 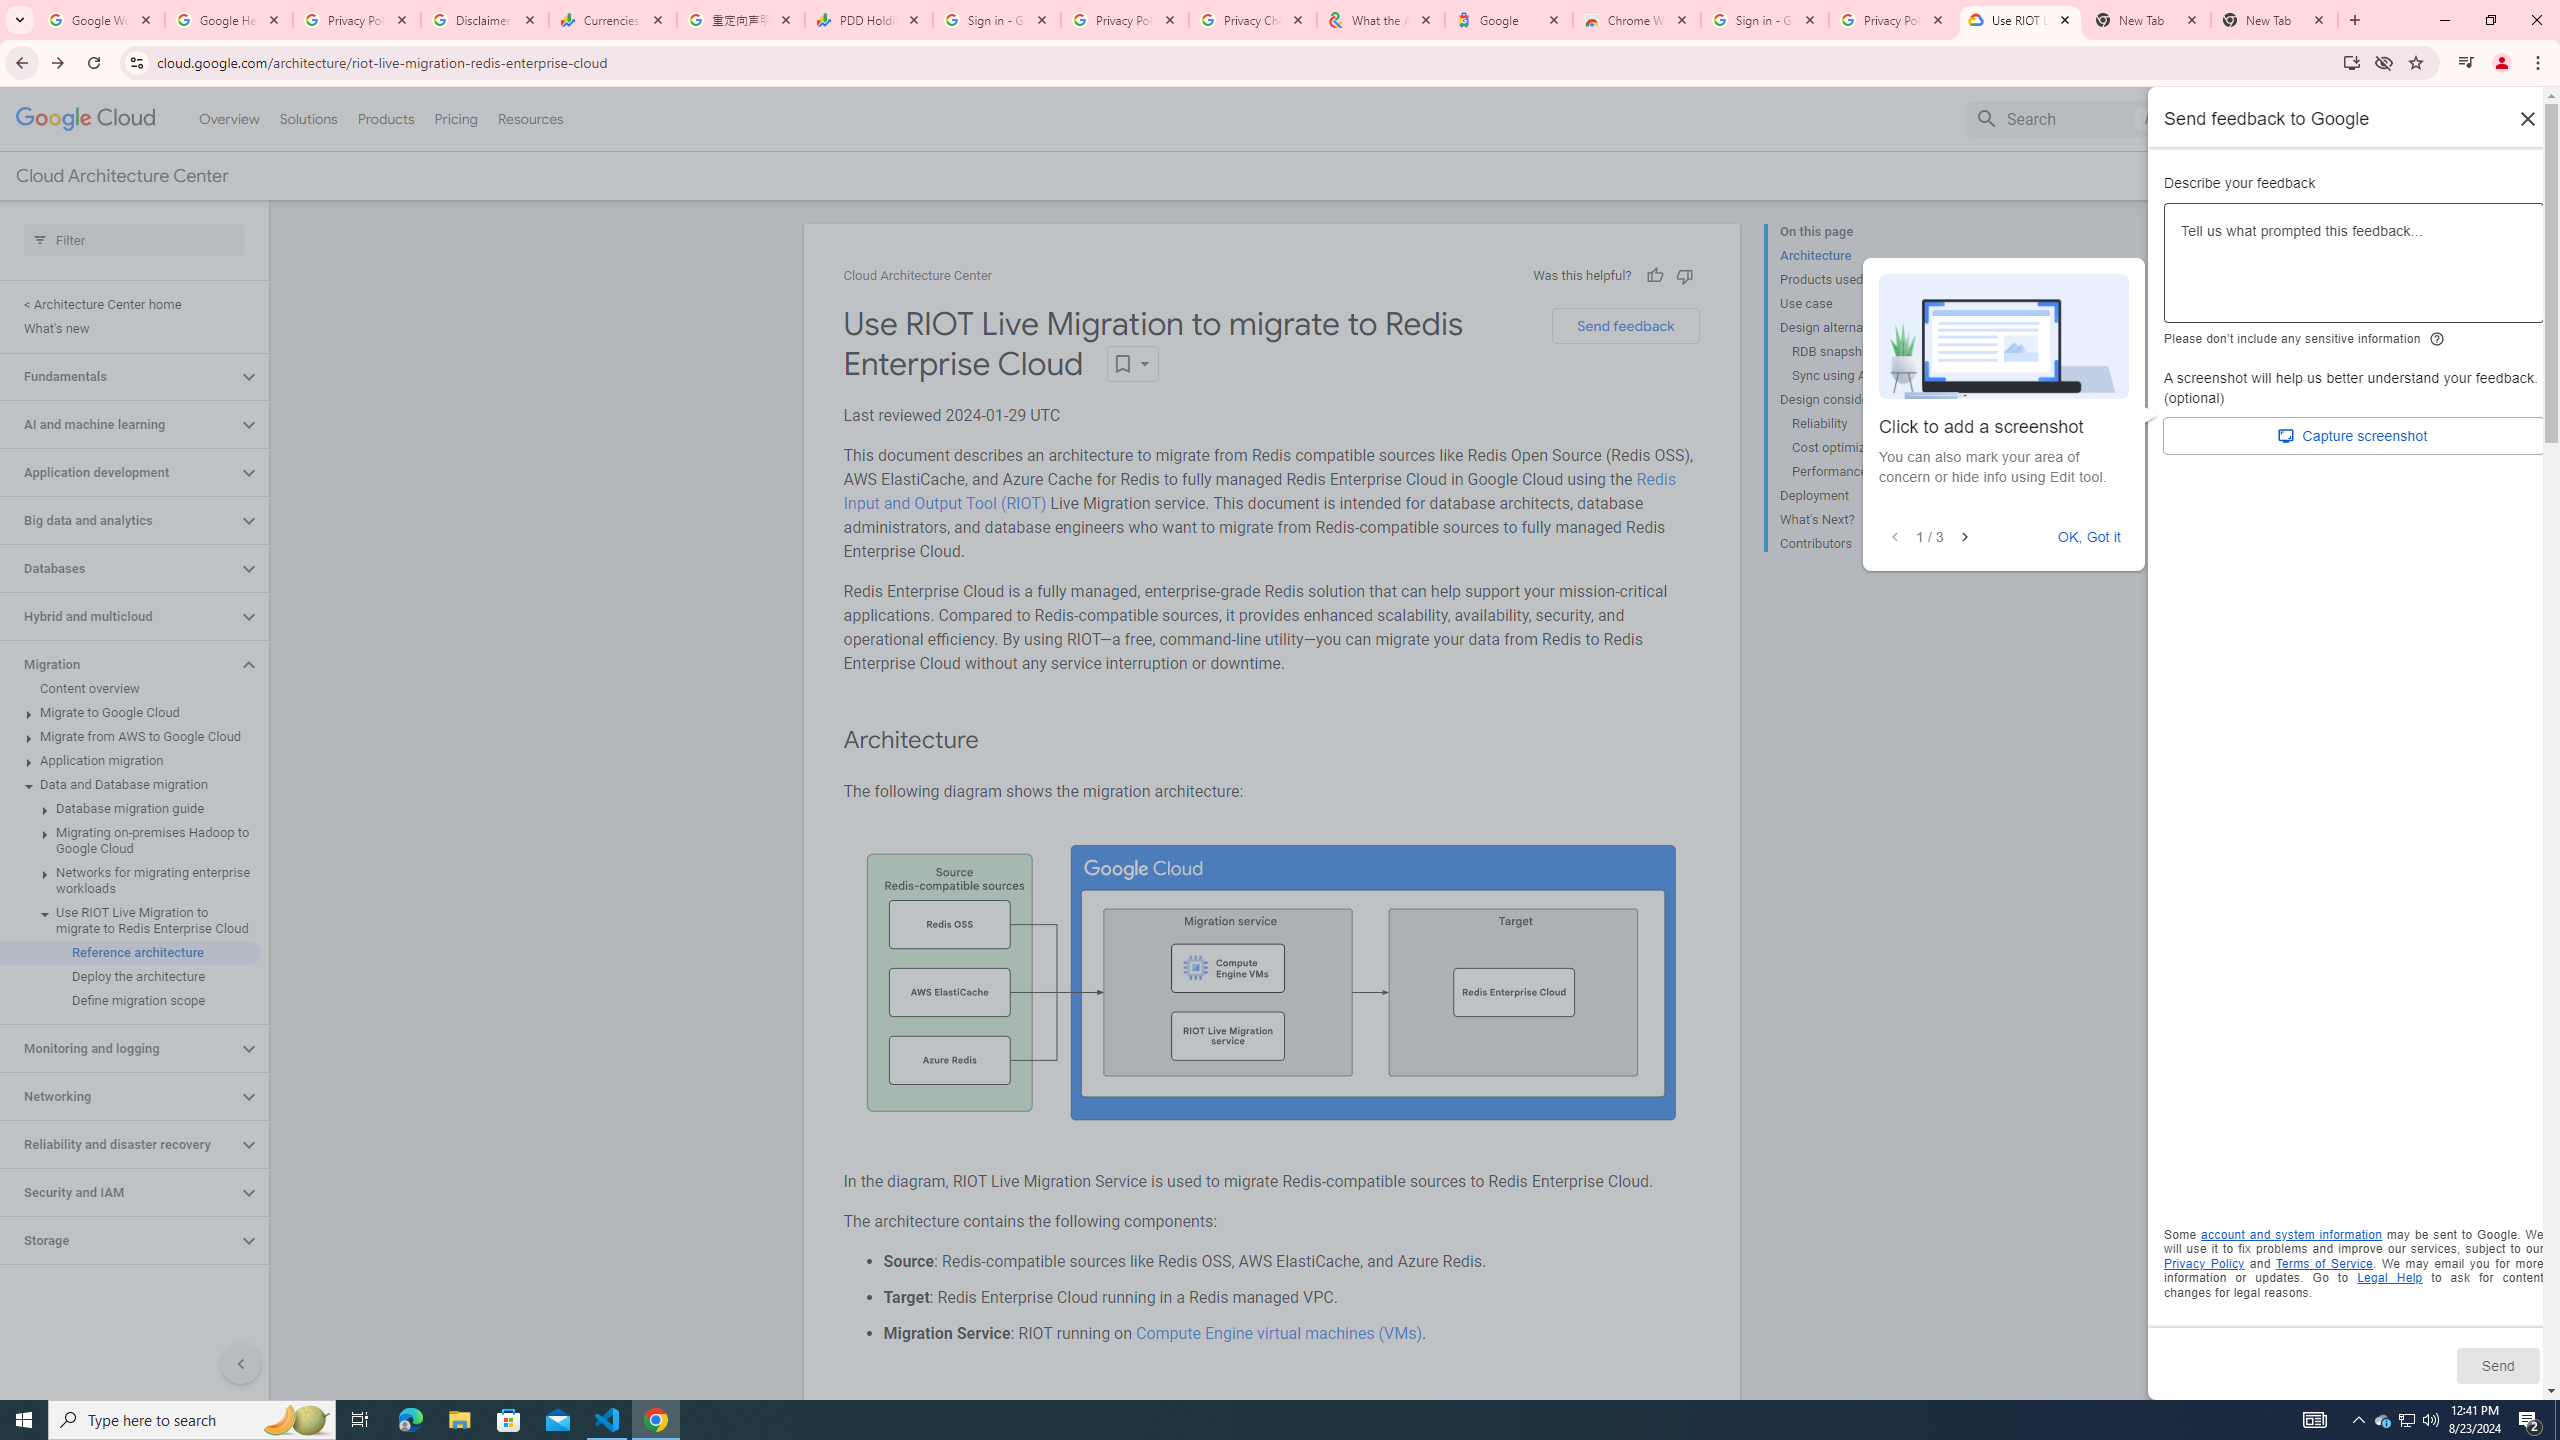 What do you see at coordinates (2324, 1263) in the screenshot?
I see `Opens in a new tab. Terms of Service` at bounding box center [2324, 1263].